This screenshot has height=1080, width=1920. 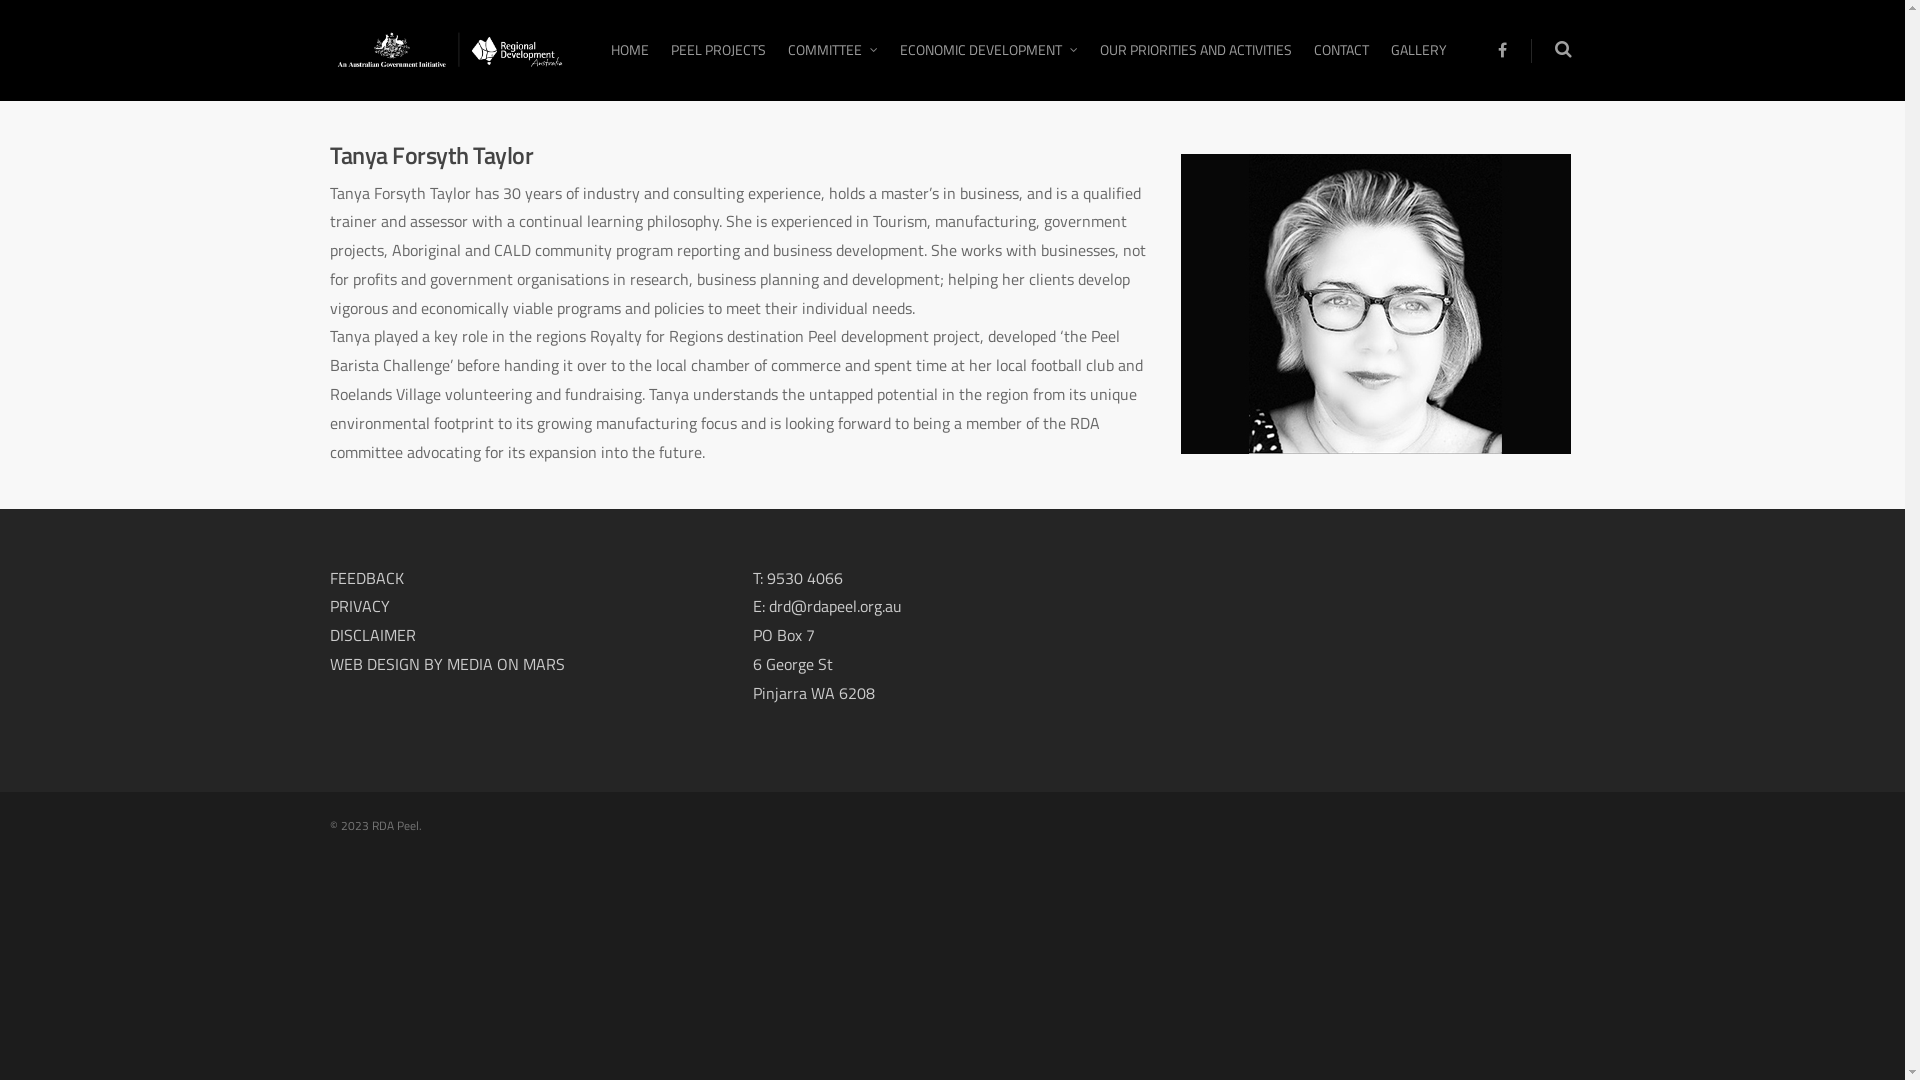 I want to click on CONTACT, so click(x=1342, y=64).